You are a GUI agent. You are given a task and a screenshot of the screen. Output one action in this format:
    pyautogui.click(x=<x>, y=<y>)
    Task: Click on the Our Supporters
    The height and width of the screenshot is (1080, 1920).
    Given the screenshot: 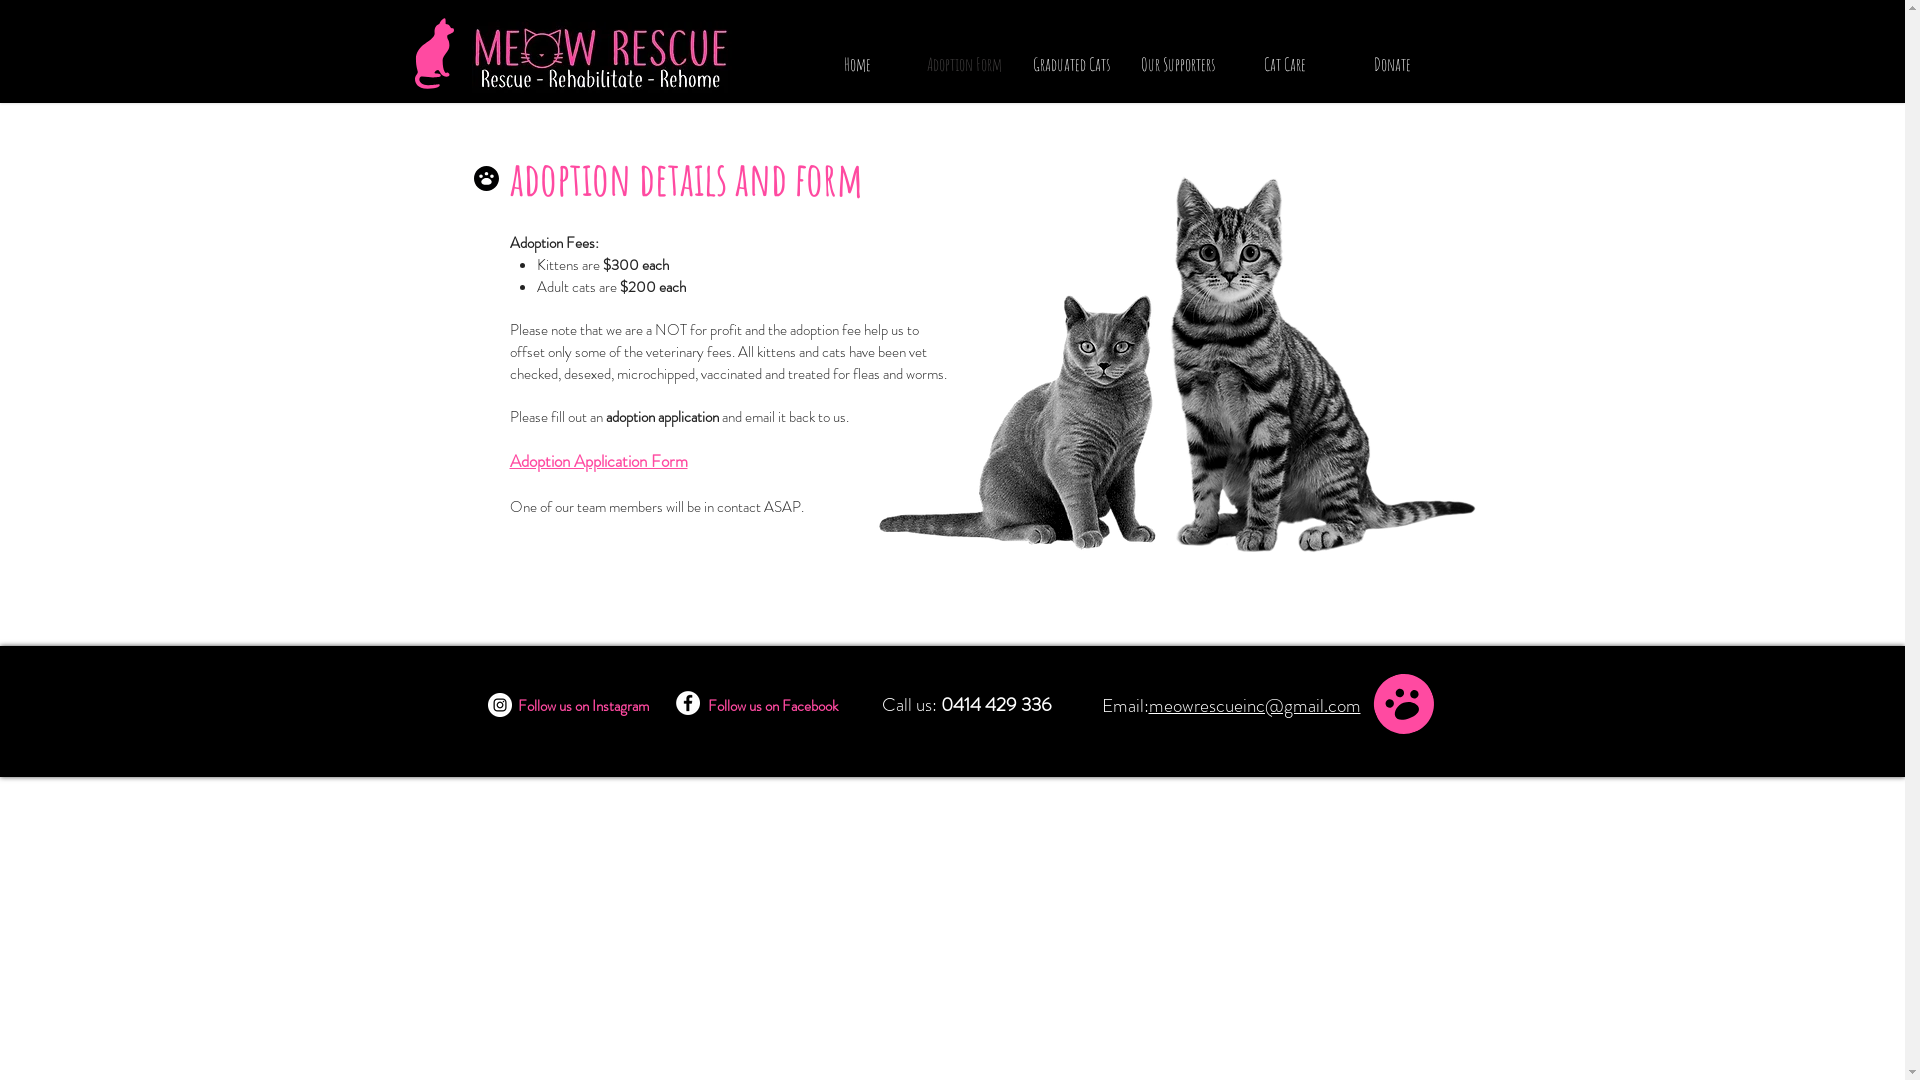 What is the action you would take?
    pyautogui.click(x=1178, y=64)
    